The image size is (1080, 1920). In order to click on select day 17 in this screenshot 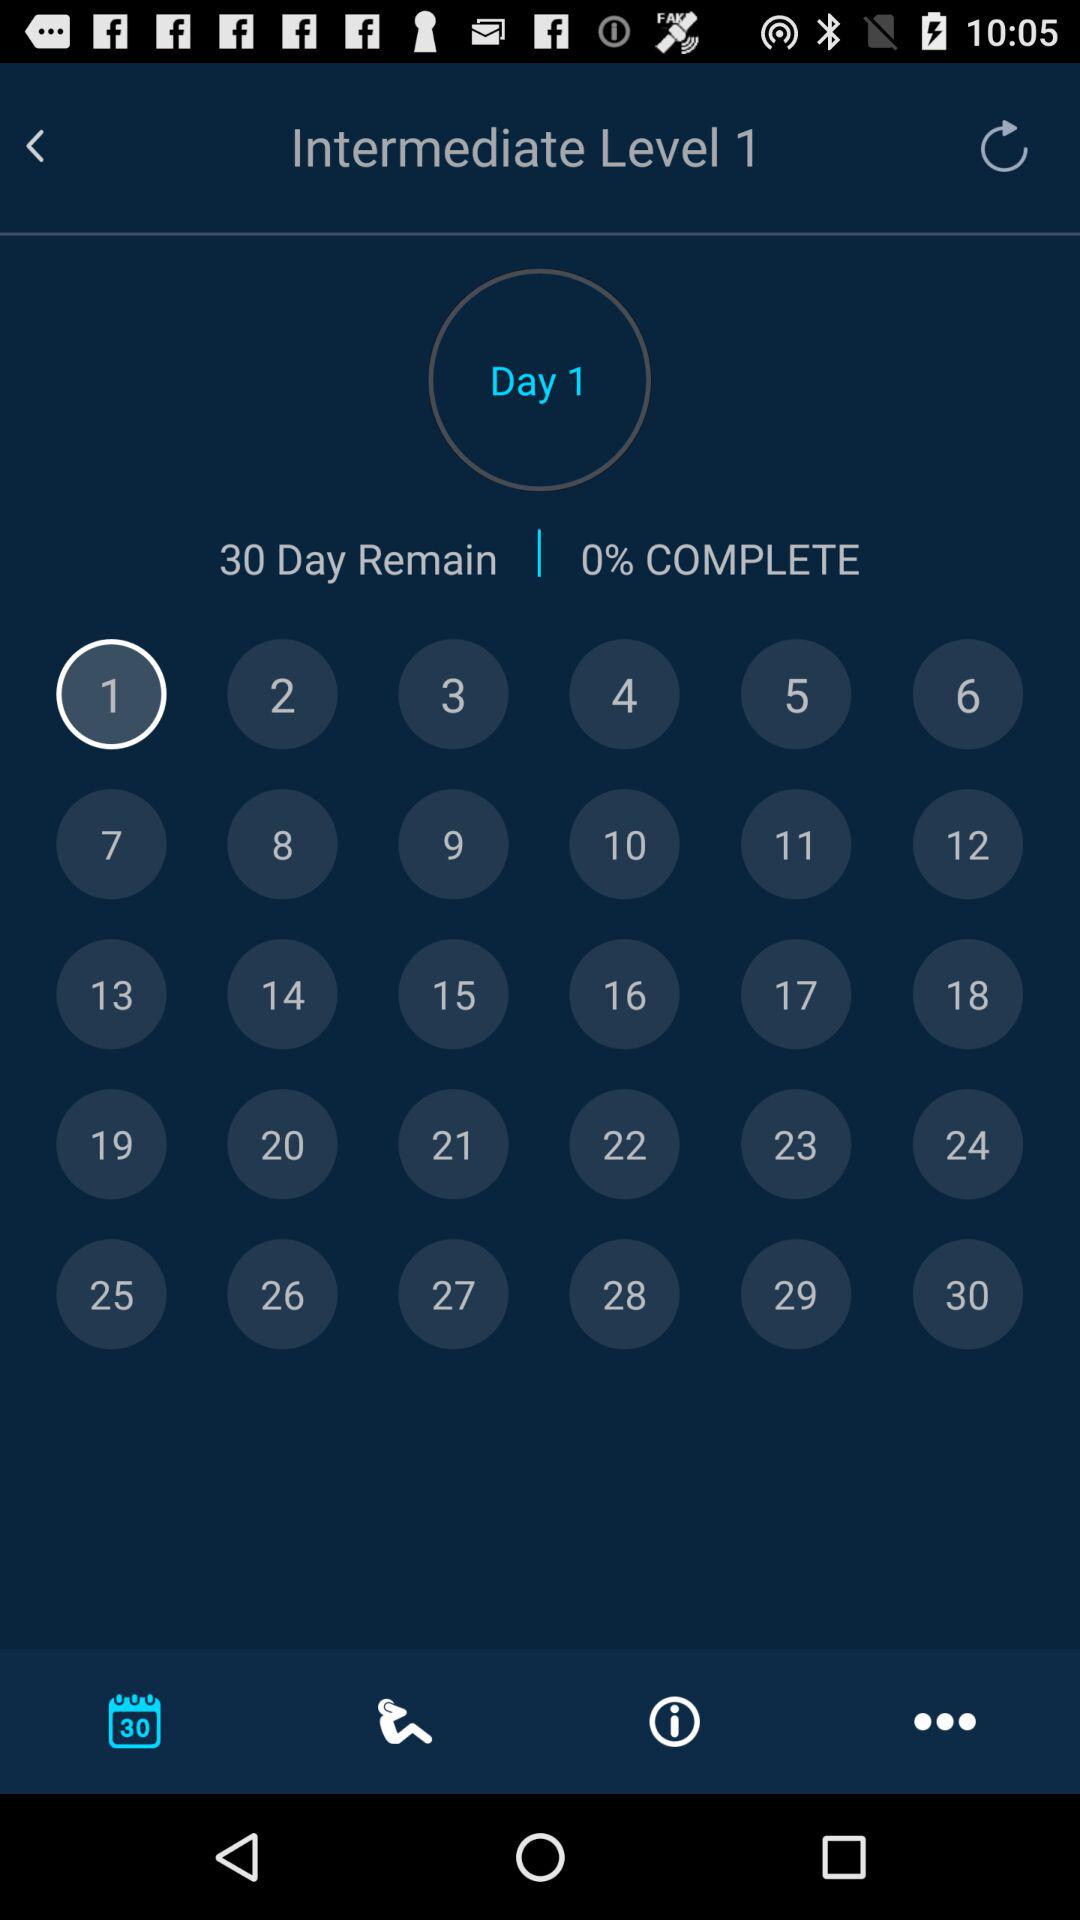, I will do `click(796, 994)`.